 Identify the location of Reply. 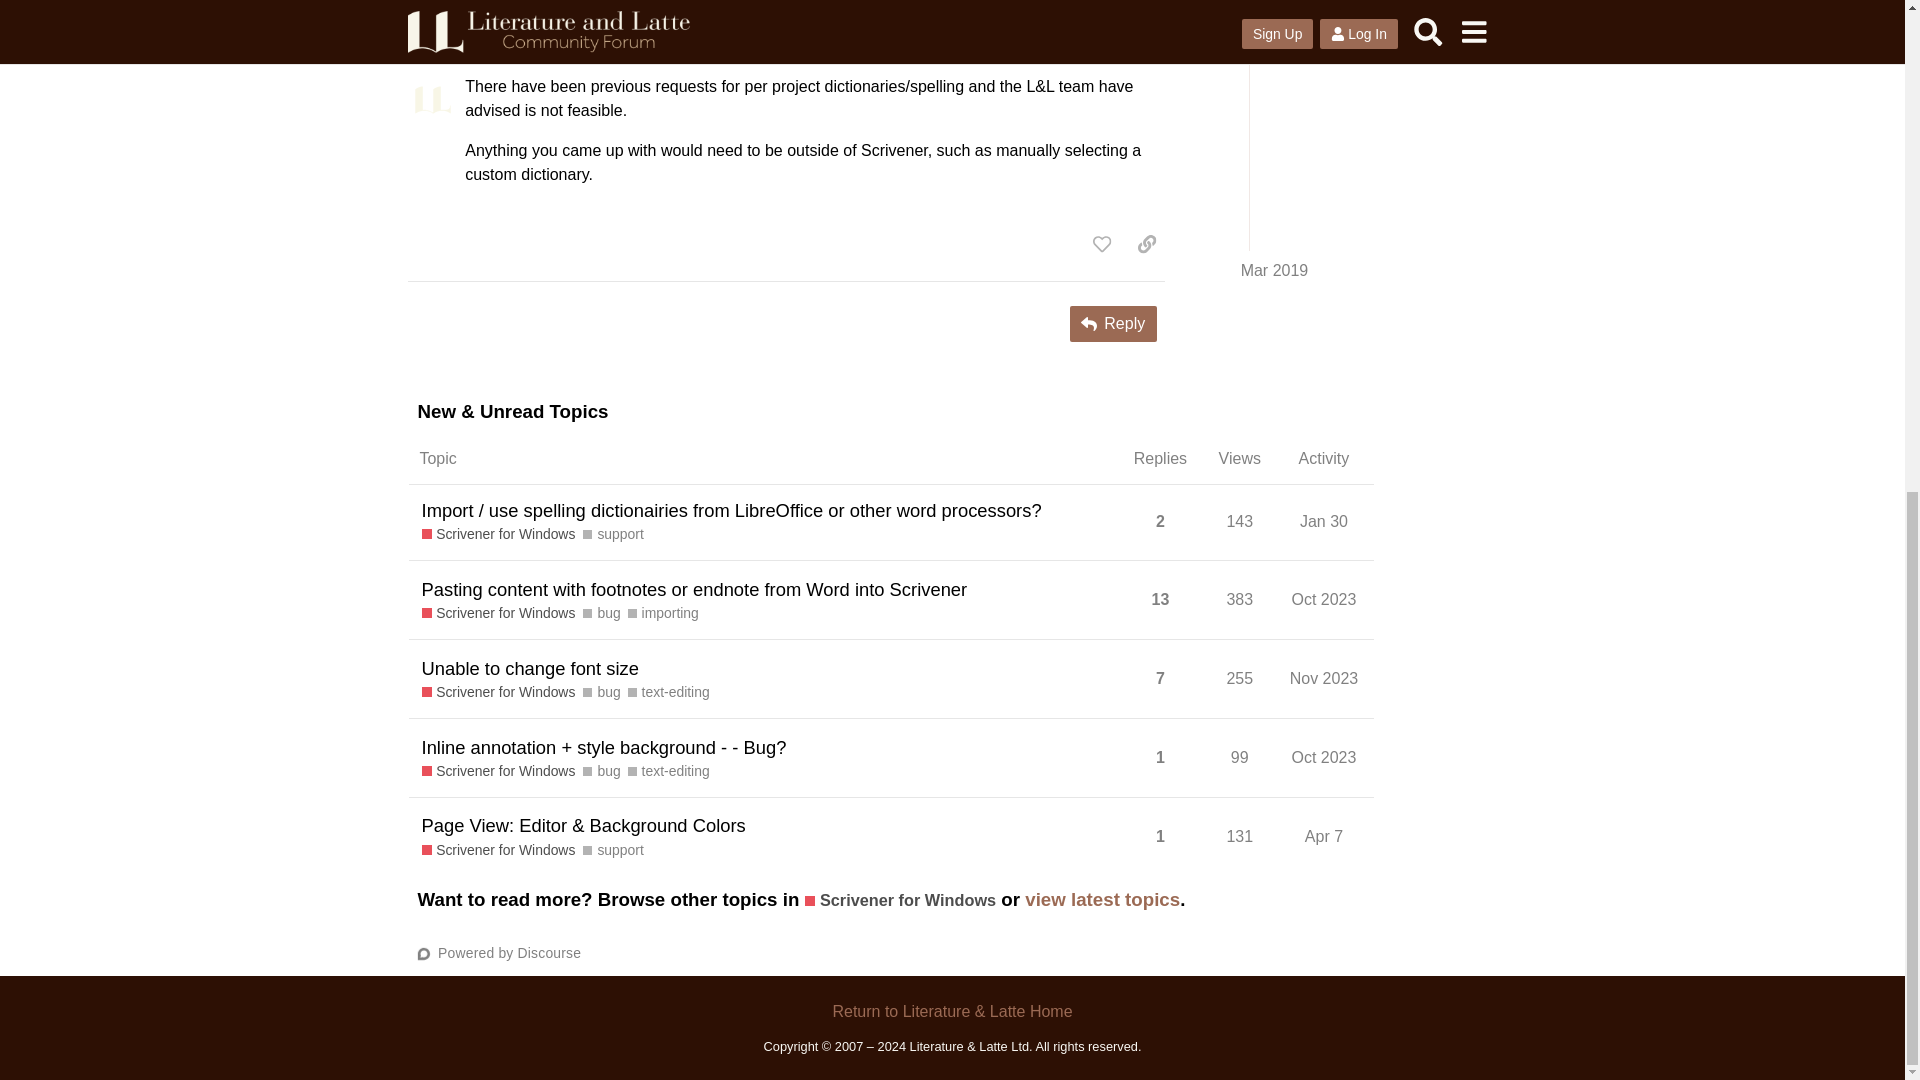
(1113, 324).